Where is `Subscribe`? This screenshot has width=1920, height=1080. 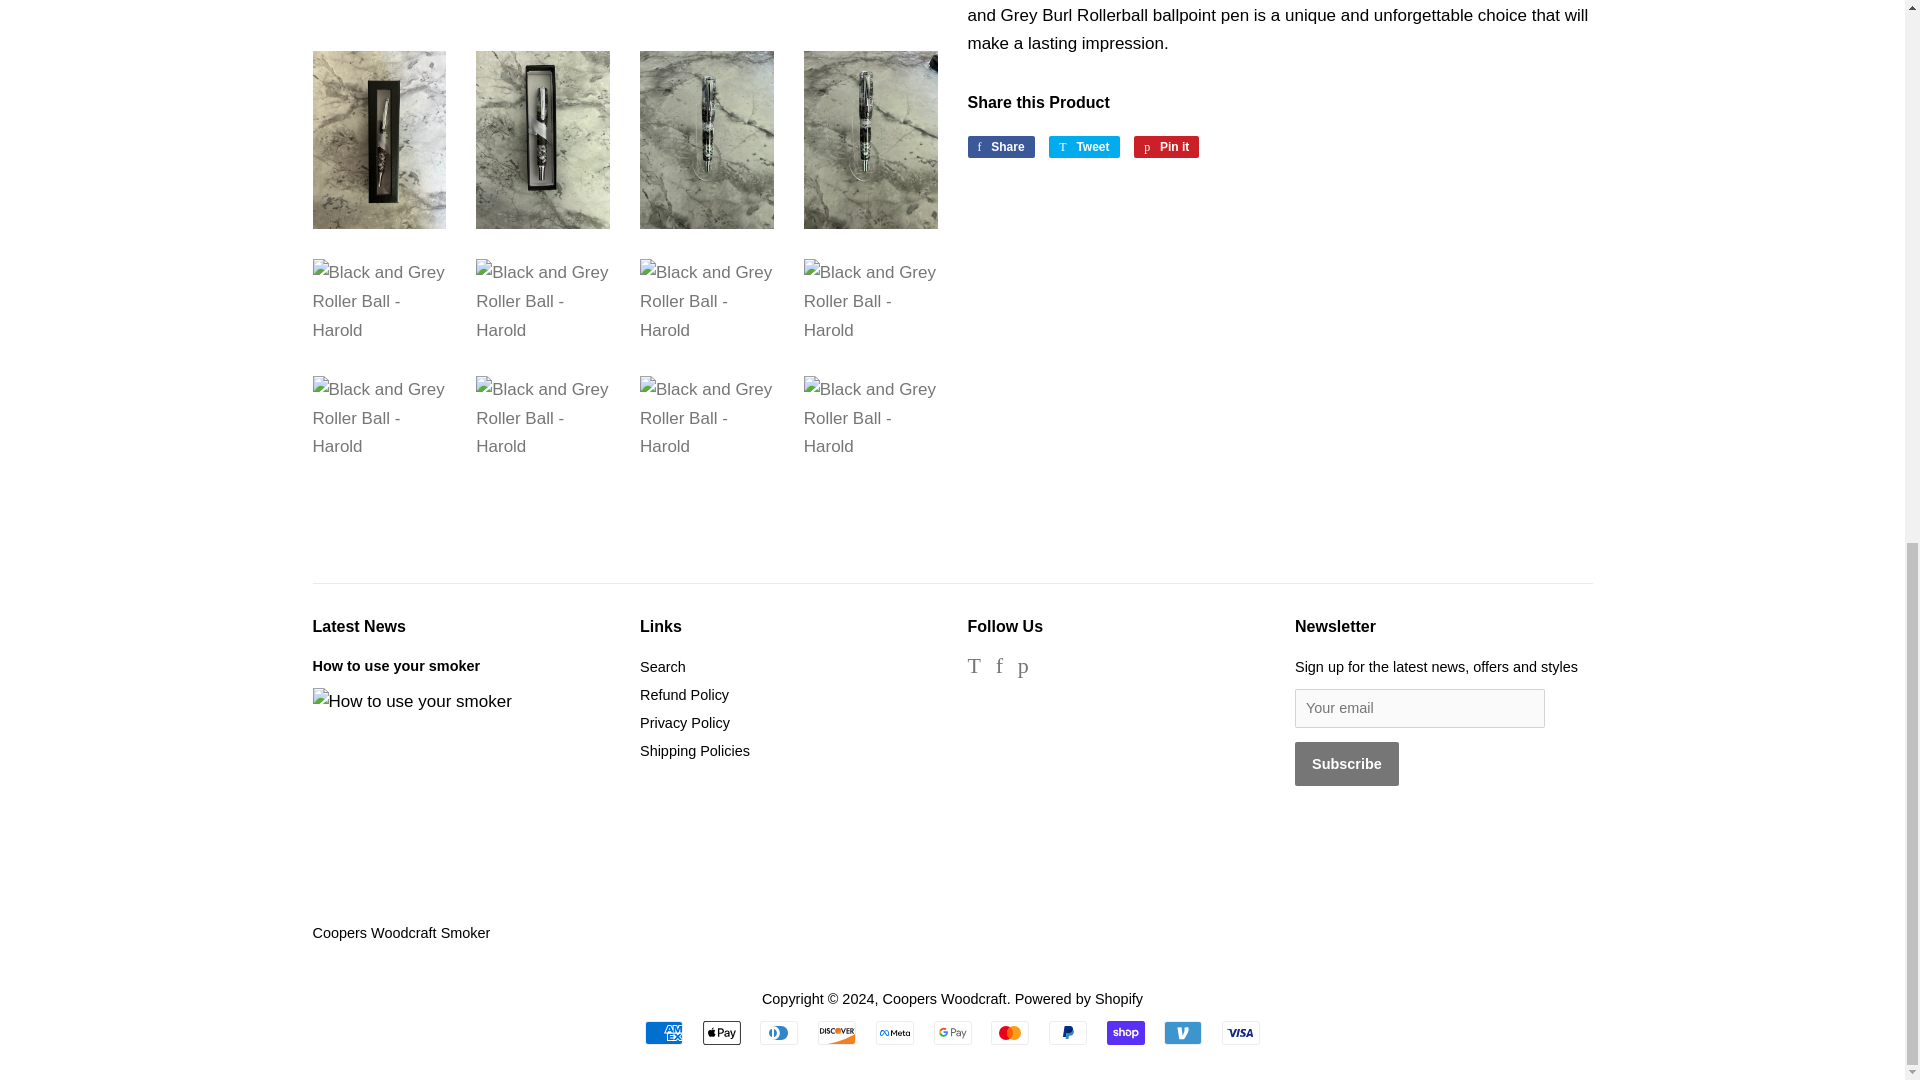 Subscribe is located at coordinates (1346, 764).